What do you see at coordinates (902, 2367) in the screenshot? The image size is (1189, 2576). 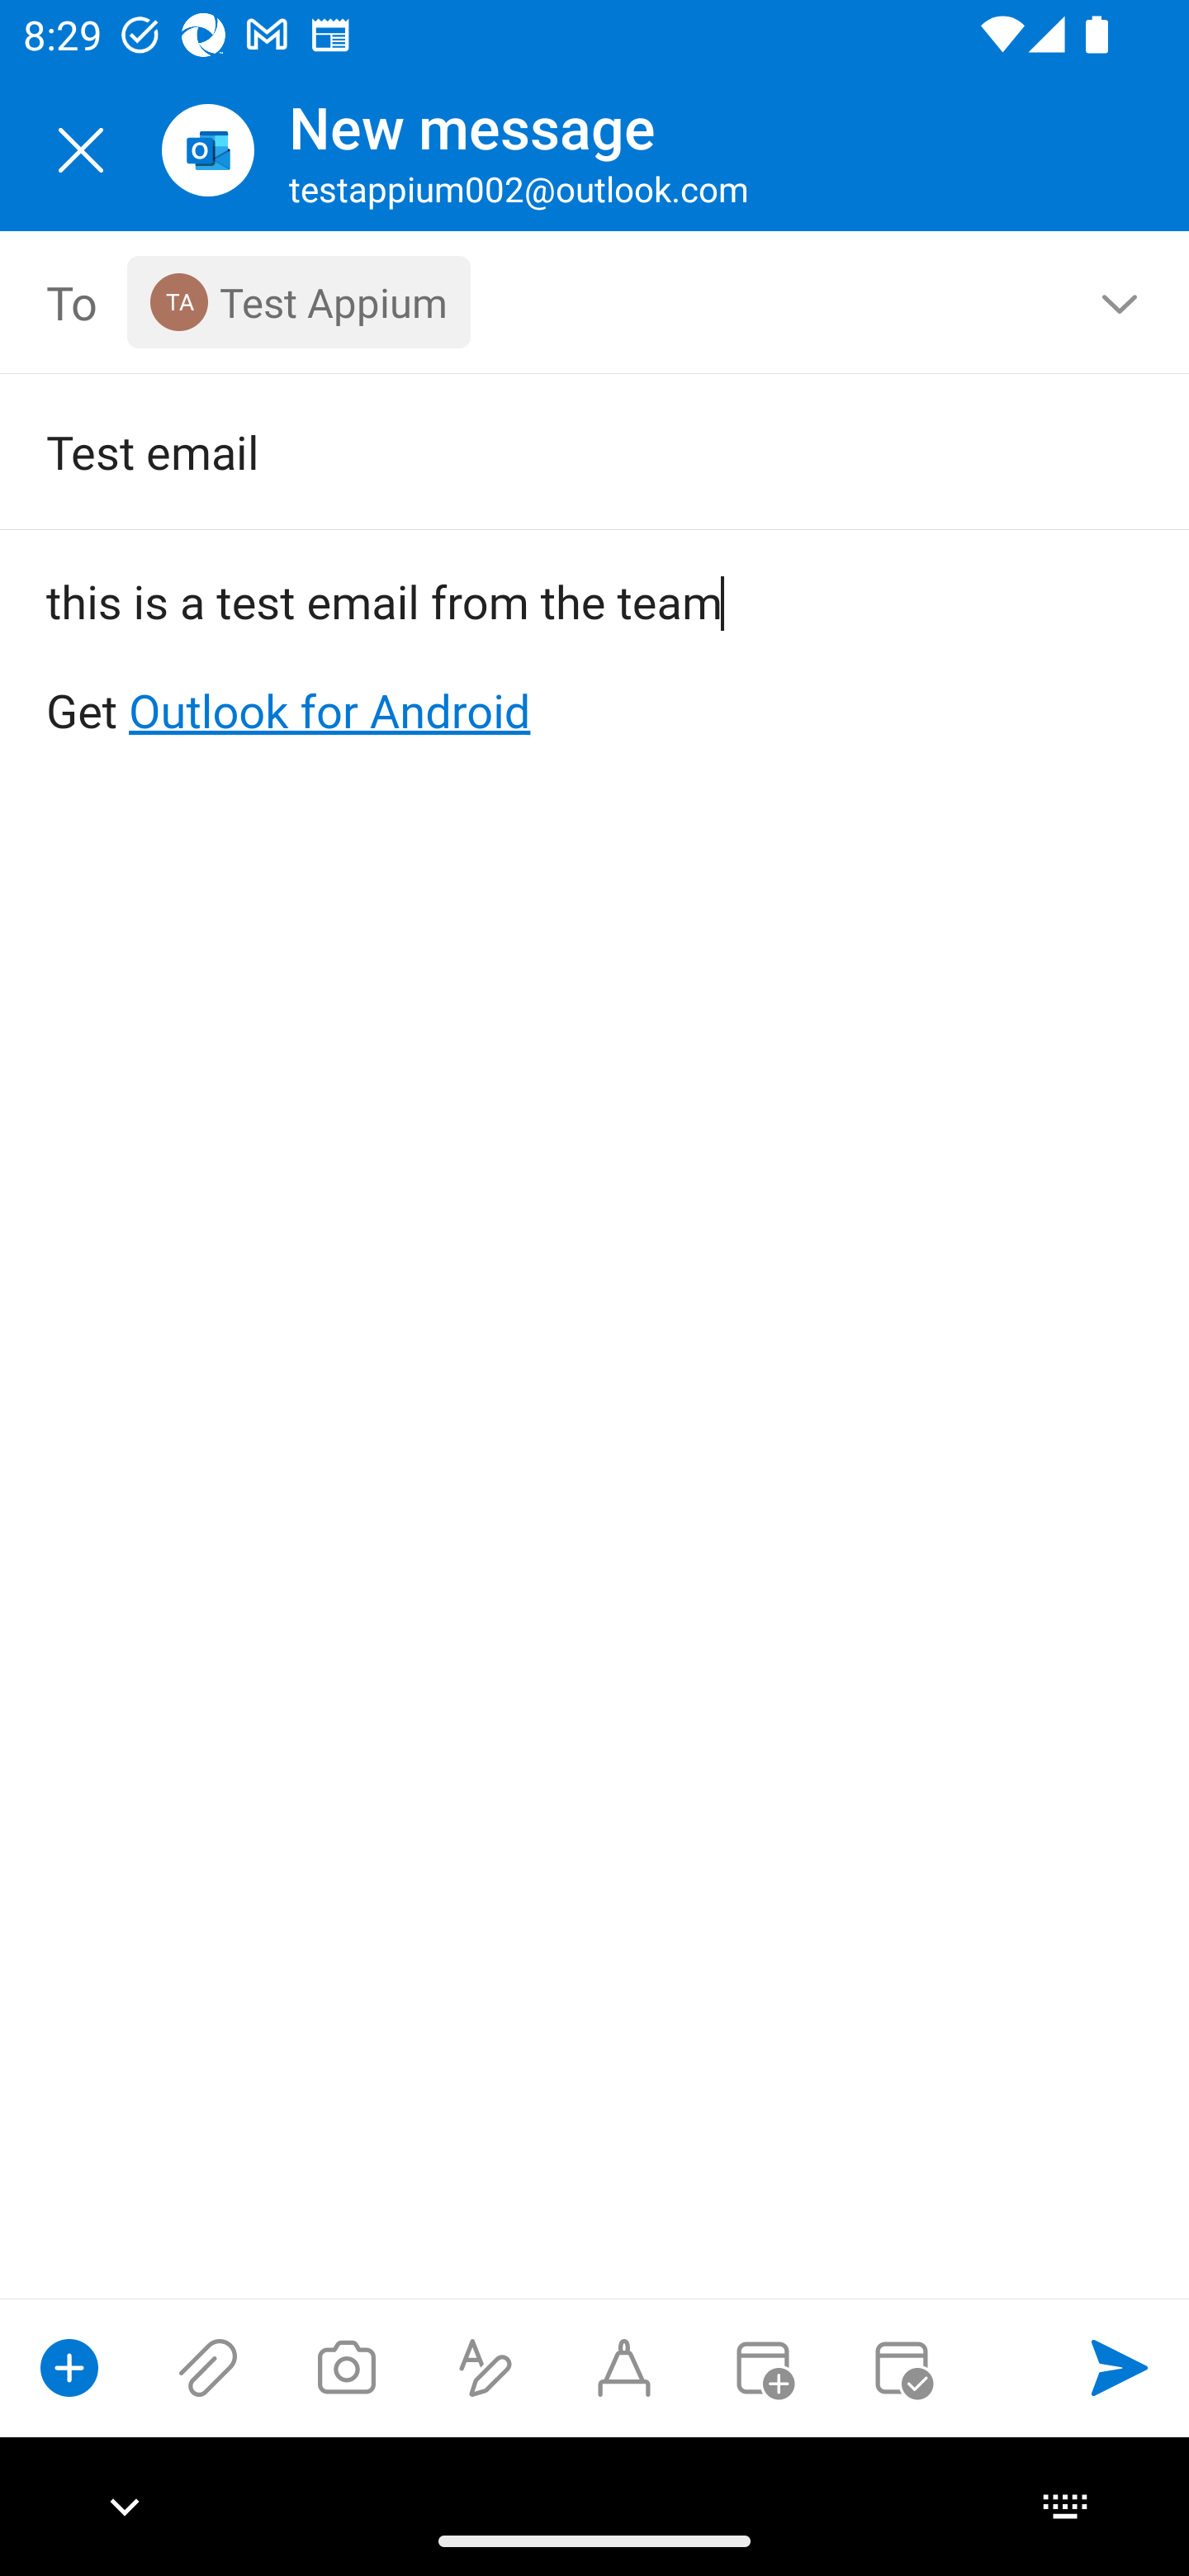 I see `Send availability` at bounding box center [902, 2367].